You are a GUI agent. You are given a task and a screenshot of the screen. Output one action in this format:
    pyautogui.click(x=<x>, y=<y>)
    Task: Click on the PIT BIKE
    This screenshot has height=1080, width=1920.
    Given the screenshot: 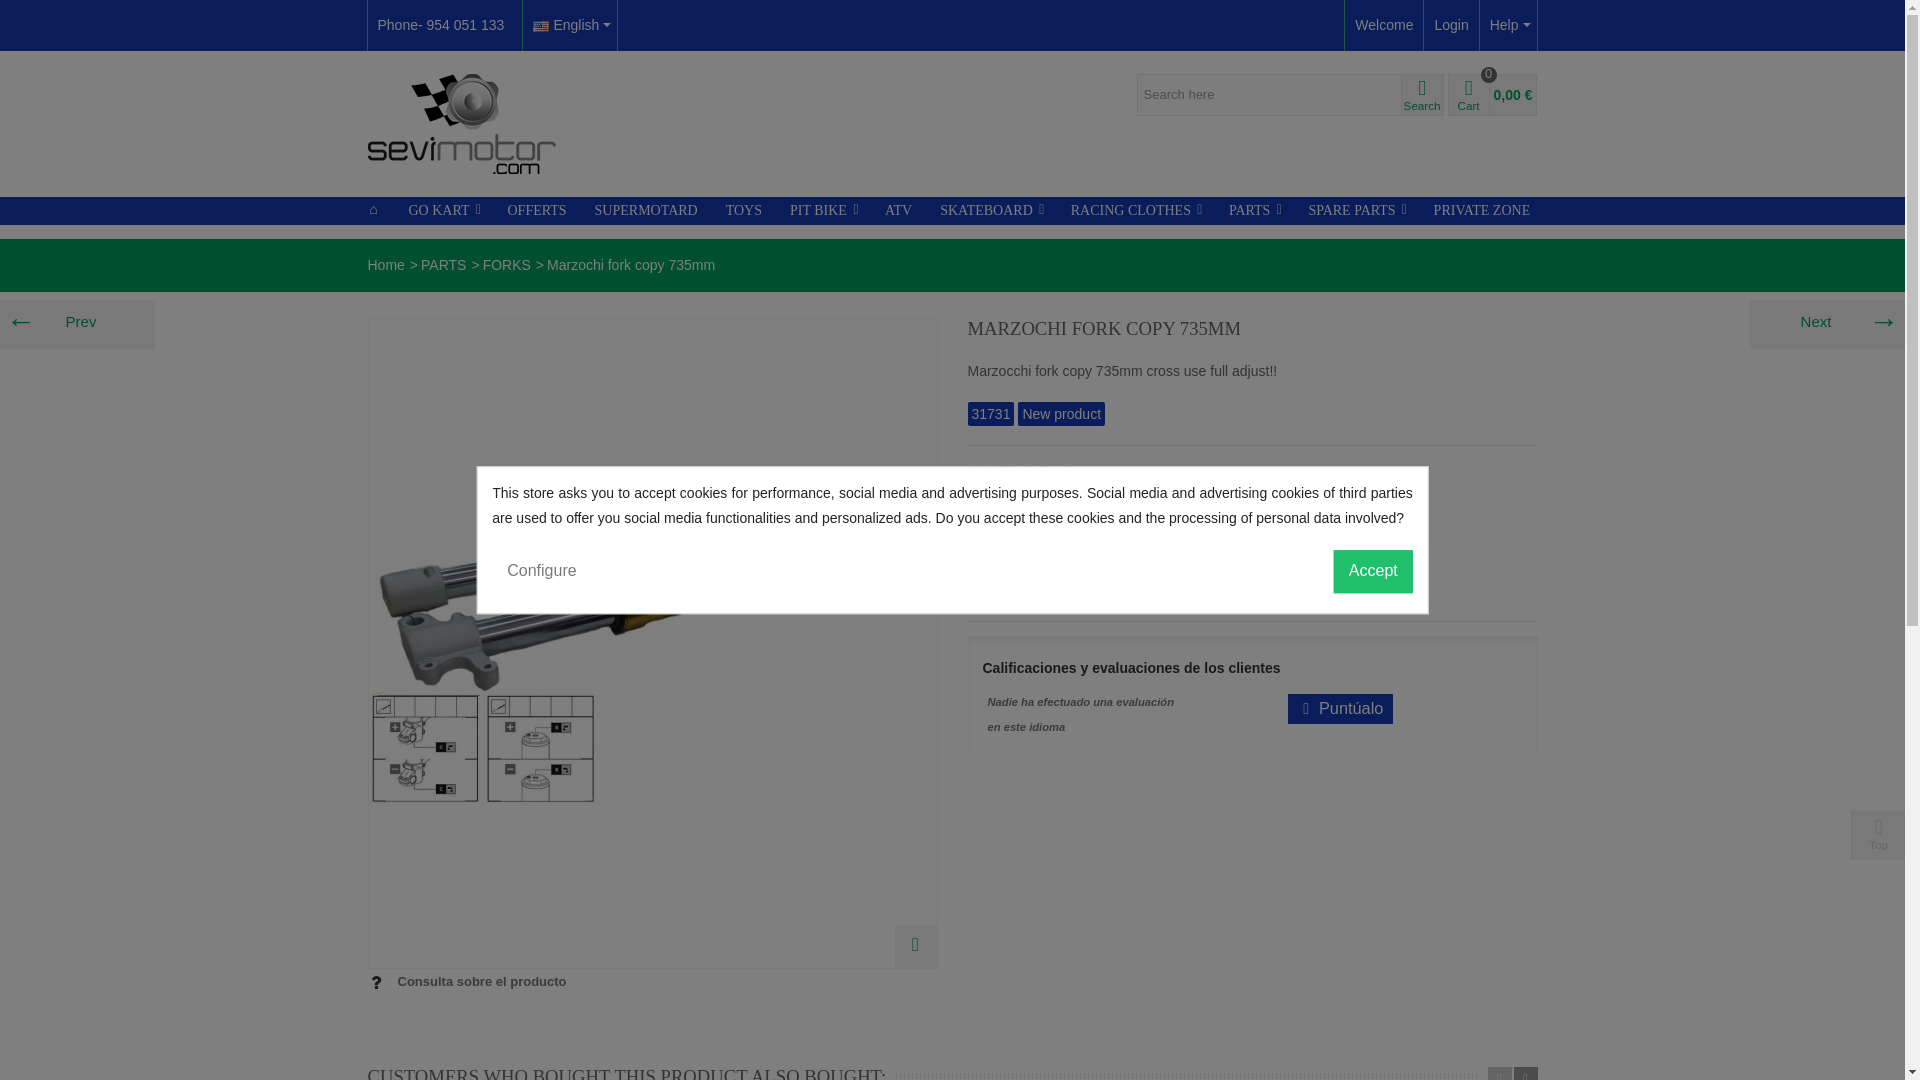 What is the action you would take?
    pyautogui.click(x=823, y=210)
    